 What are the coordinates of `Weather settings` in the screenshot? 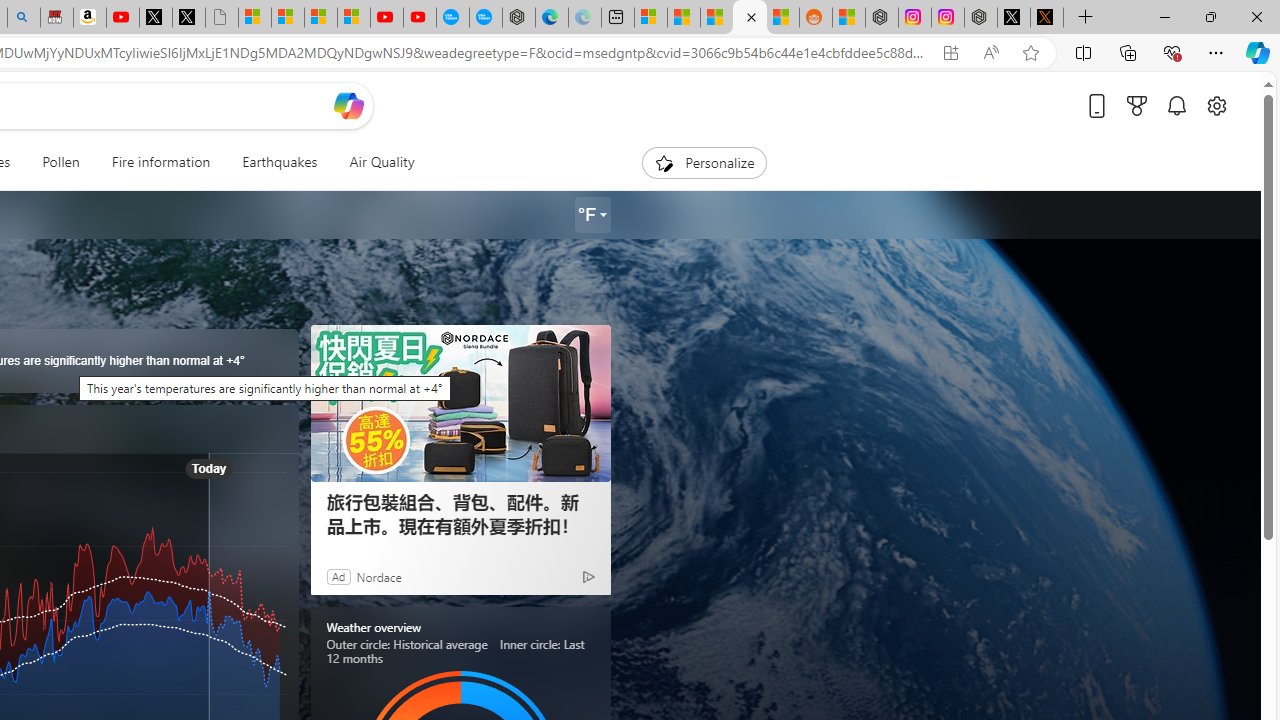 It's located at (592, 215).